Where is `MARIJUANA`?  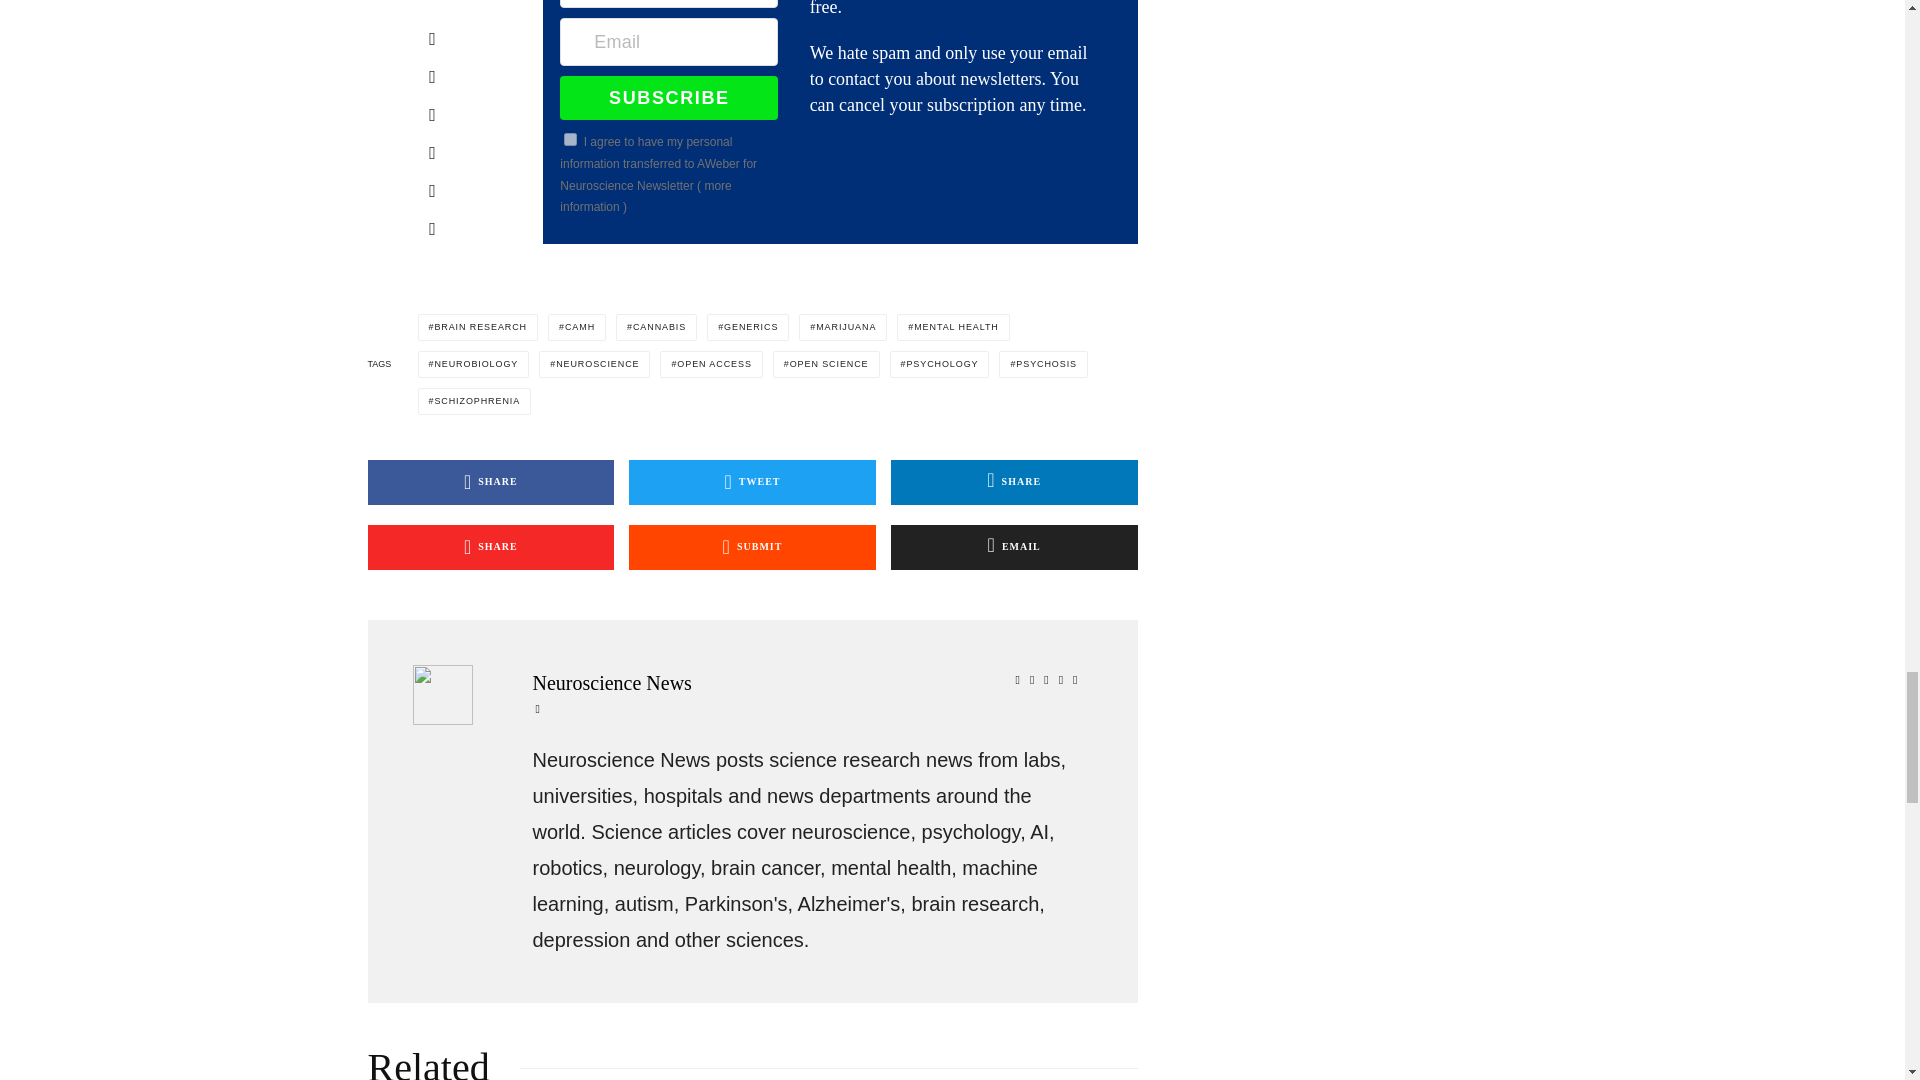 MARIJUANA is located at coordinates (842, 328).